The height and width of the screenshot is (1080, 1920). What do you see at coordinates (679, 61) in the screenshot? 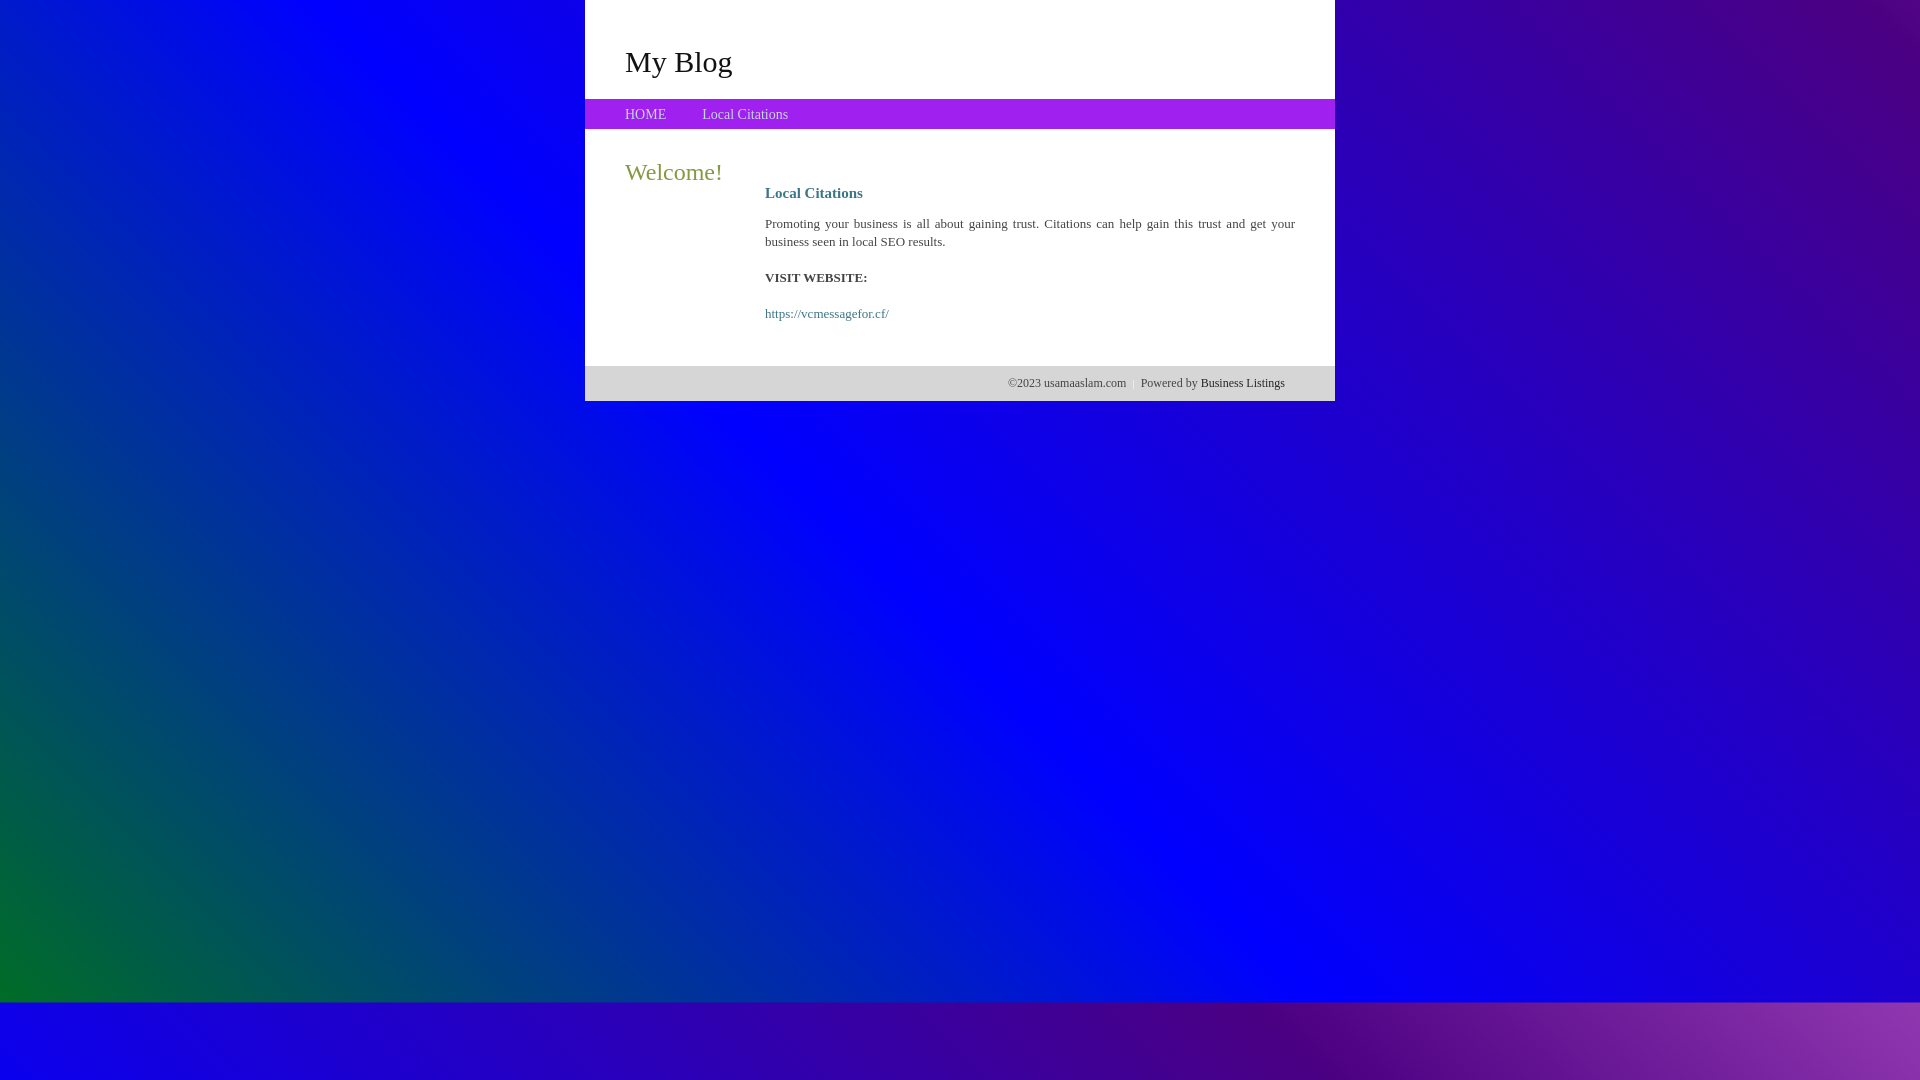
I see `My Blog` at bounding box center [679, 61].